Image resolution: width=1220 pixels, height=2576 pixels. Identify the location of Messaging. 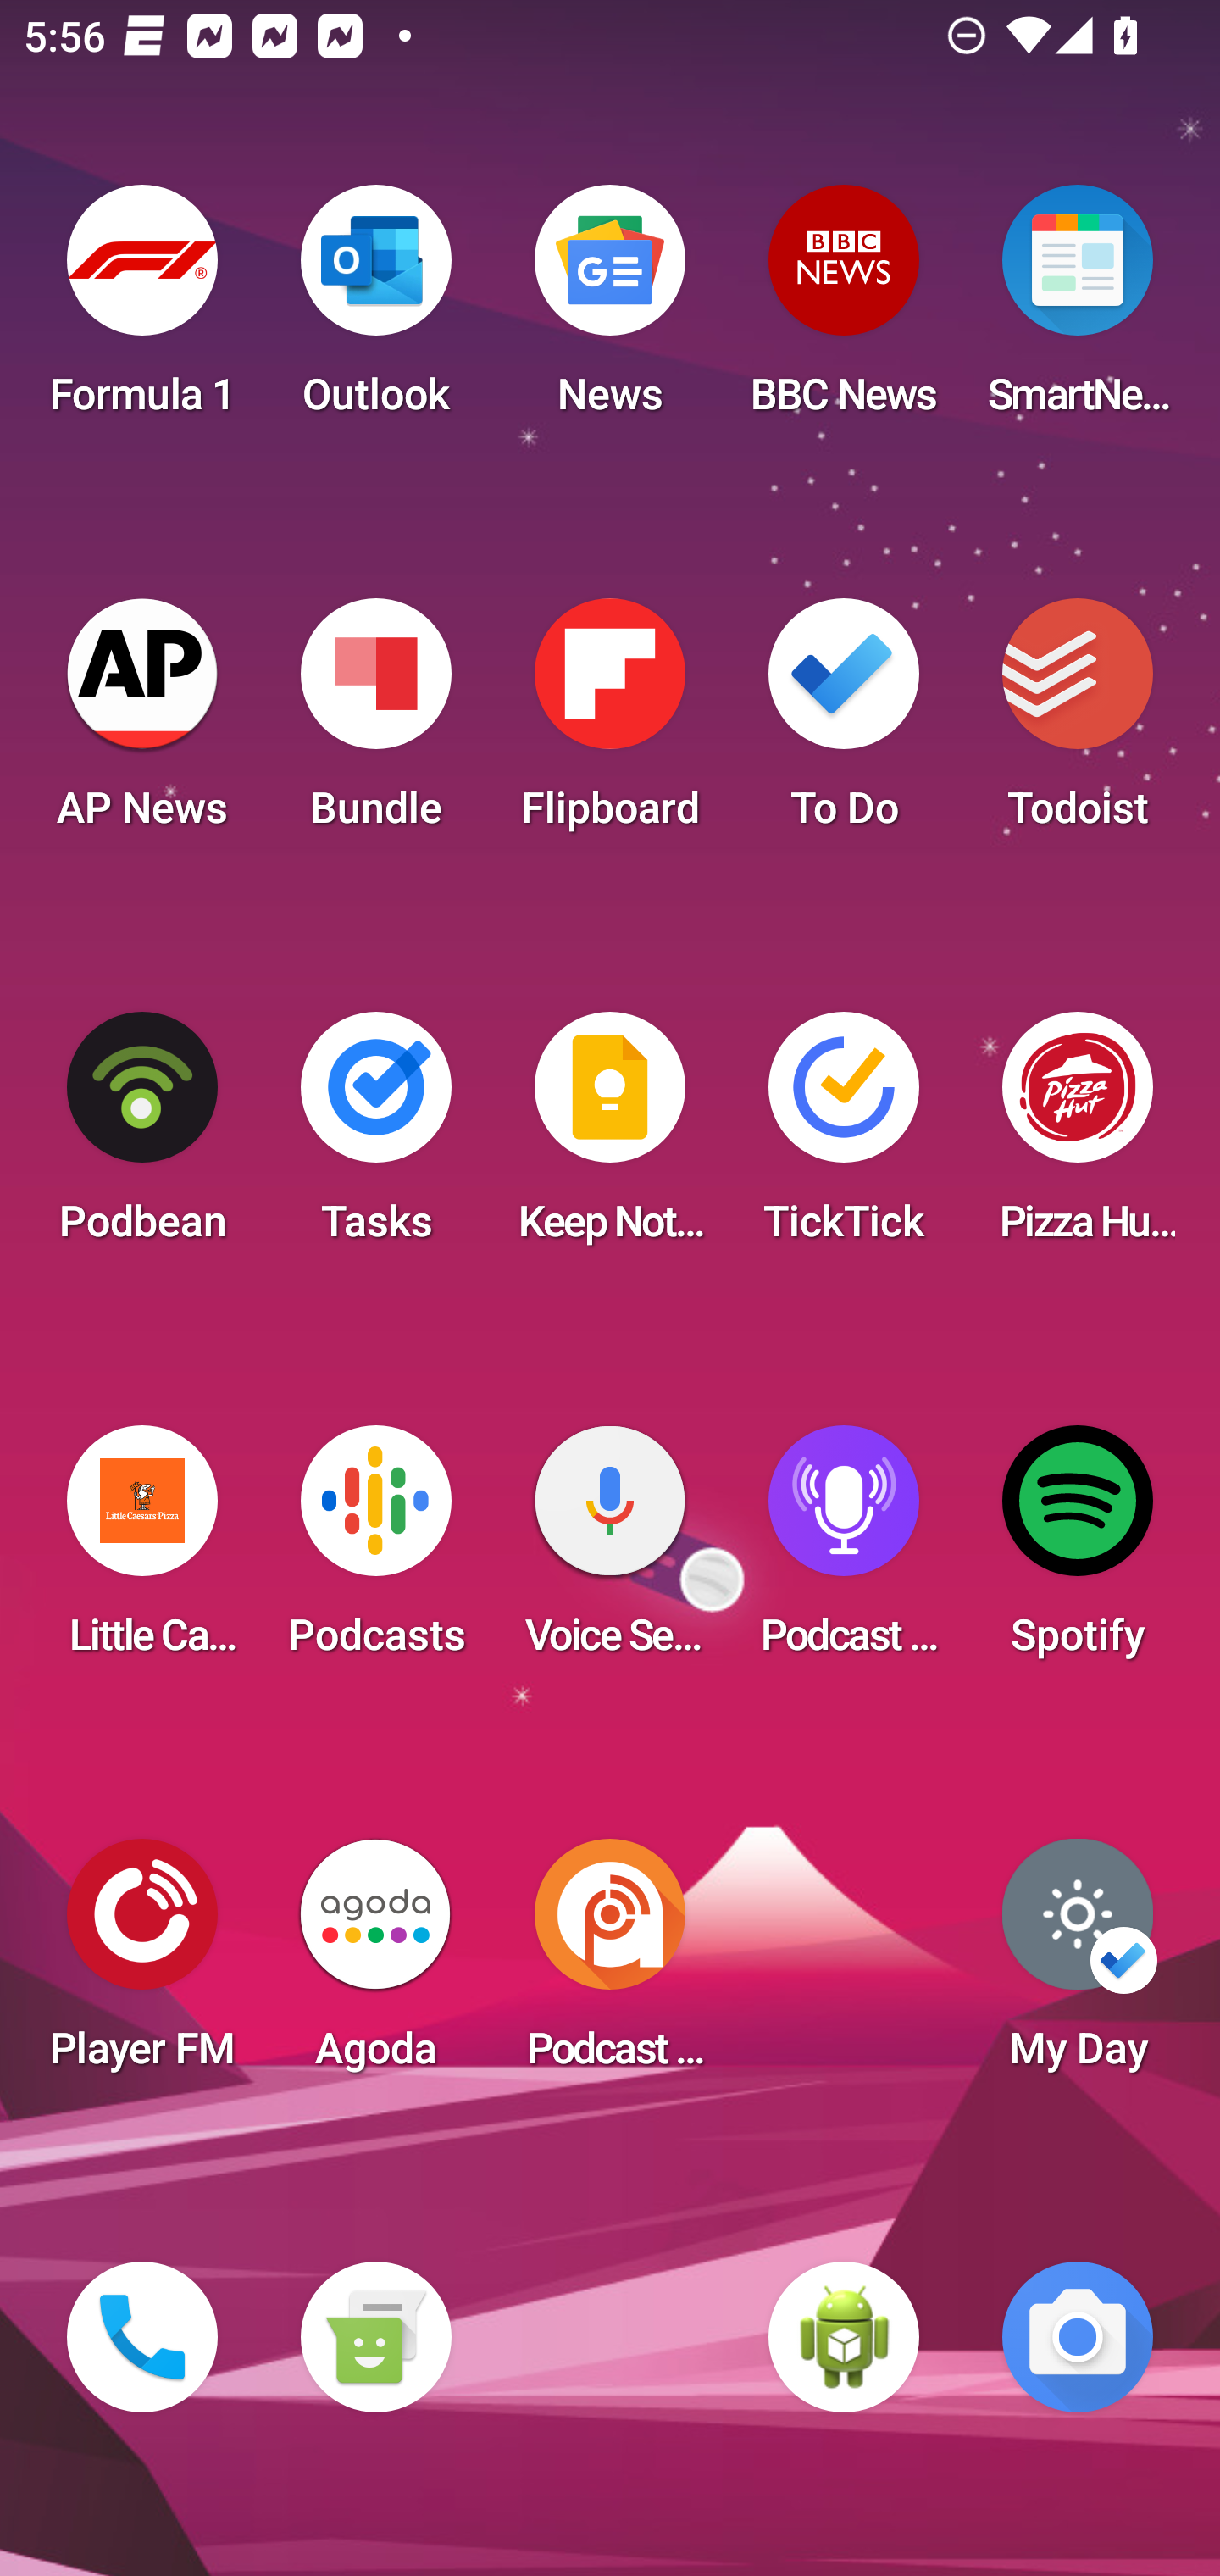
(375, 2337).